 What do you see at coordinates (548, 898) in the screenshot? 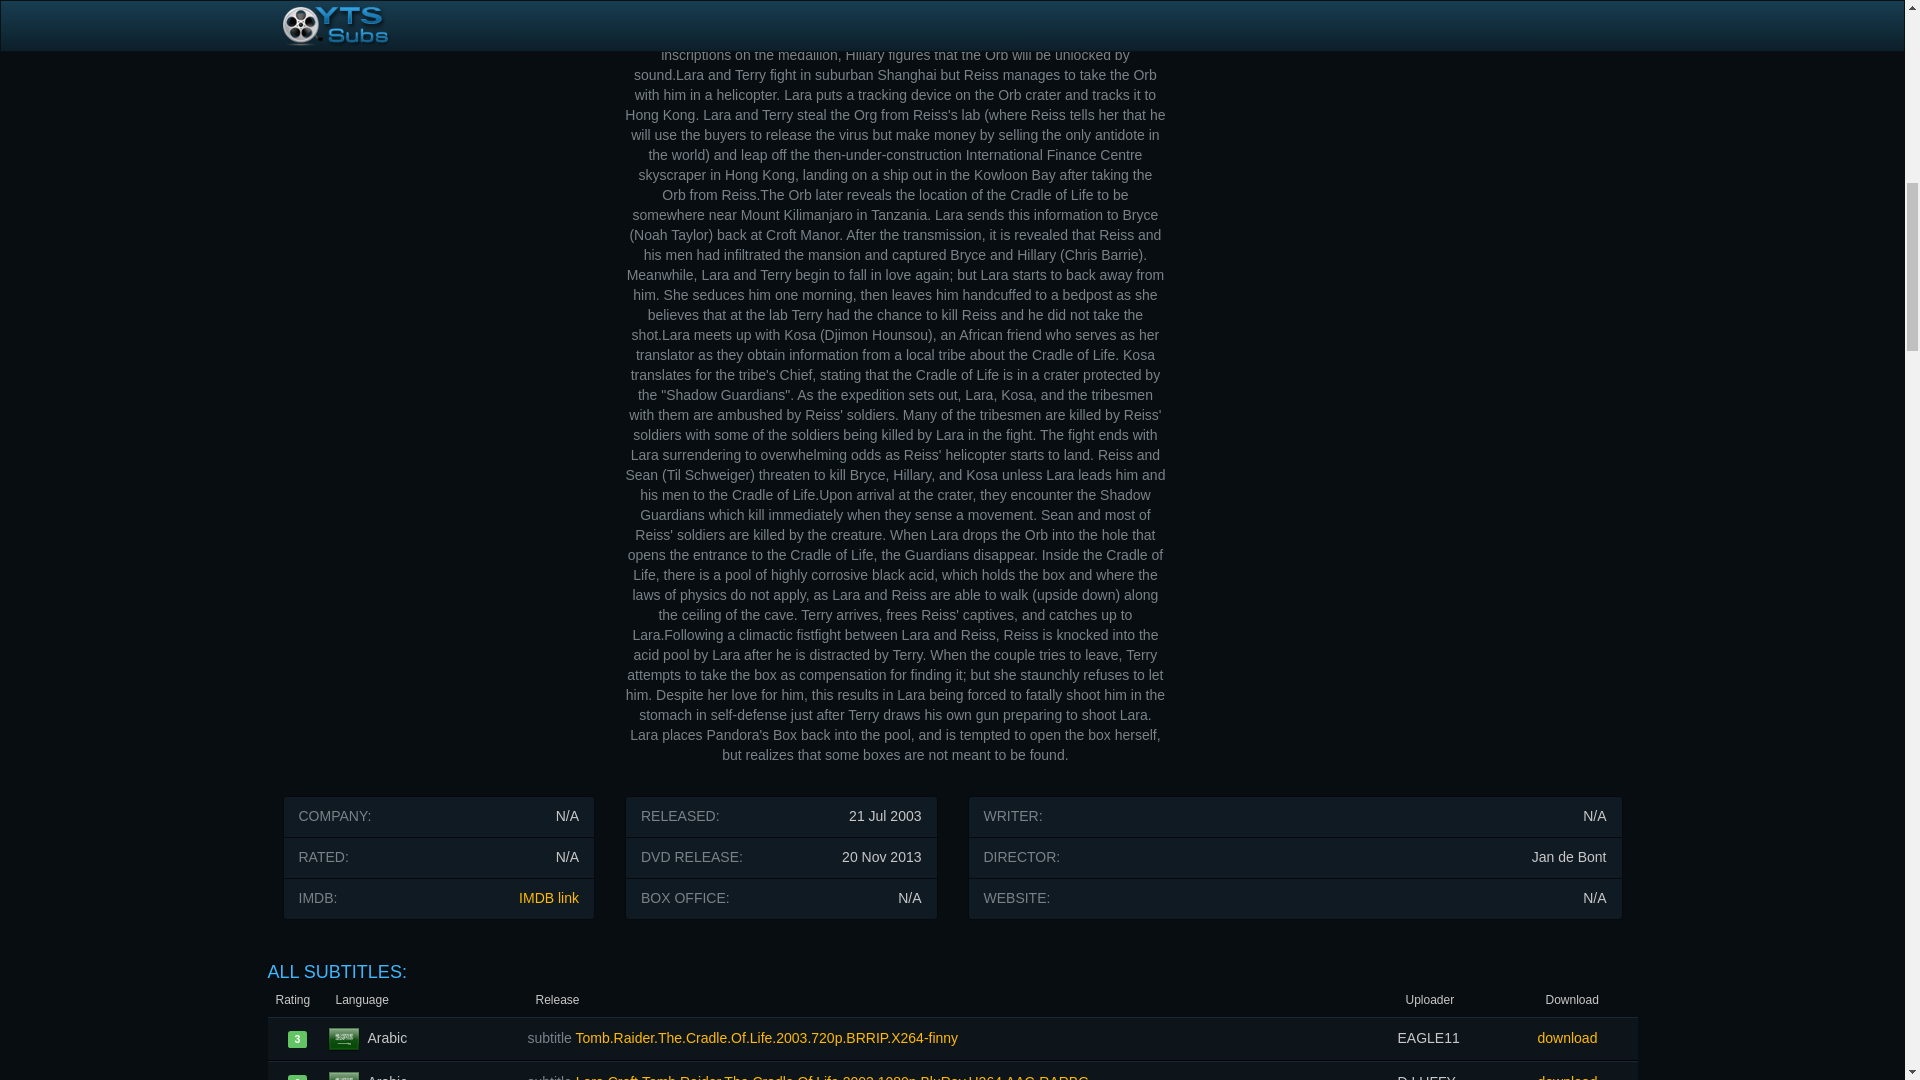
I see `IMDB link` at bounding box center [548, 898].